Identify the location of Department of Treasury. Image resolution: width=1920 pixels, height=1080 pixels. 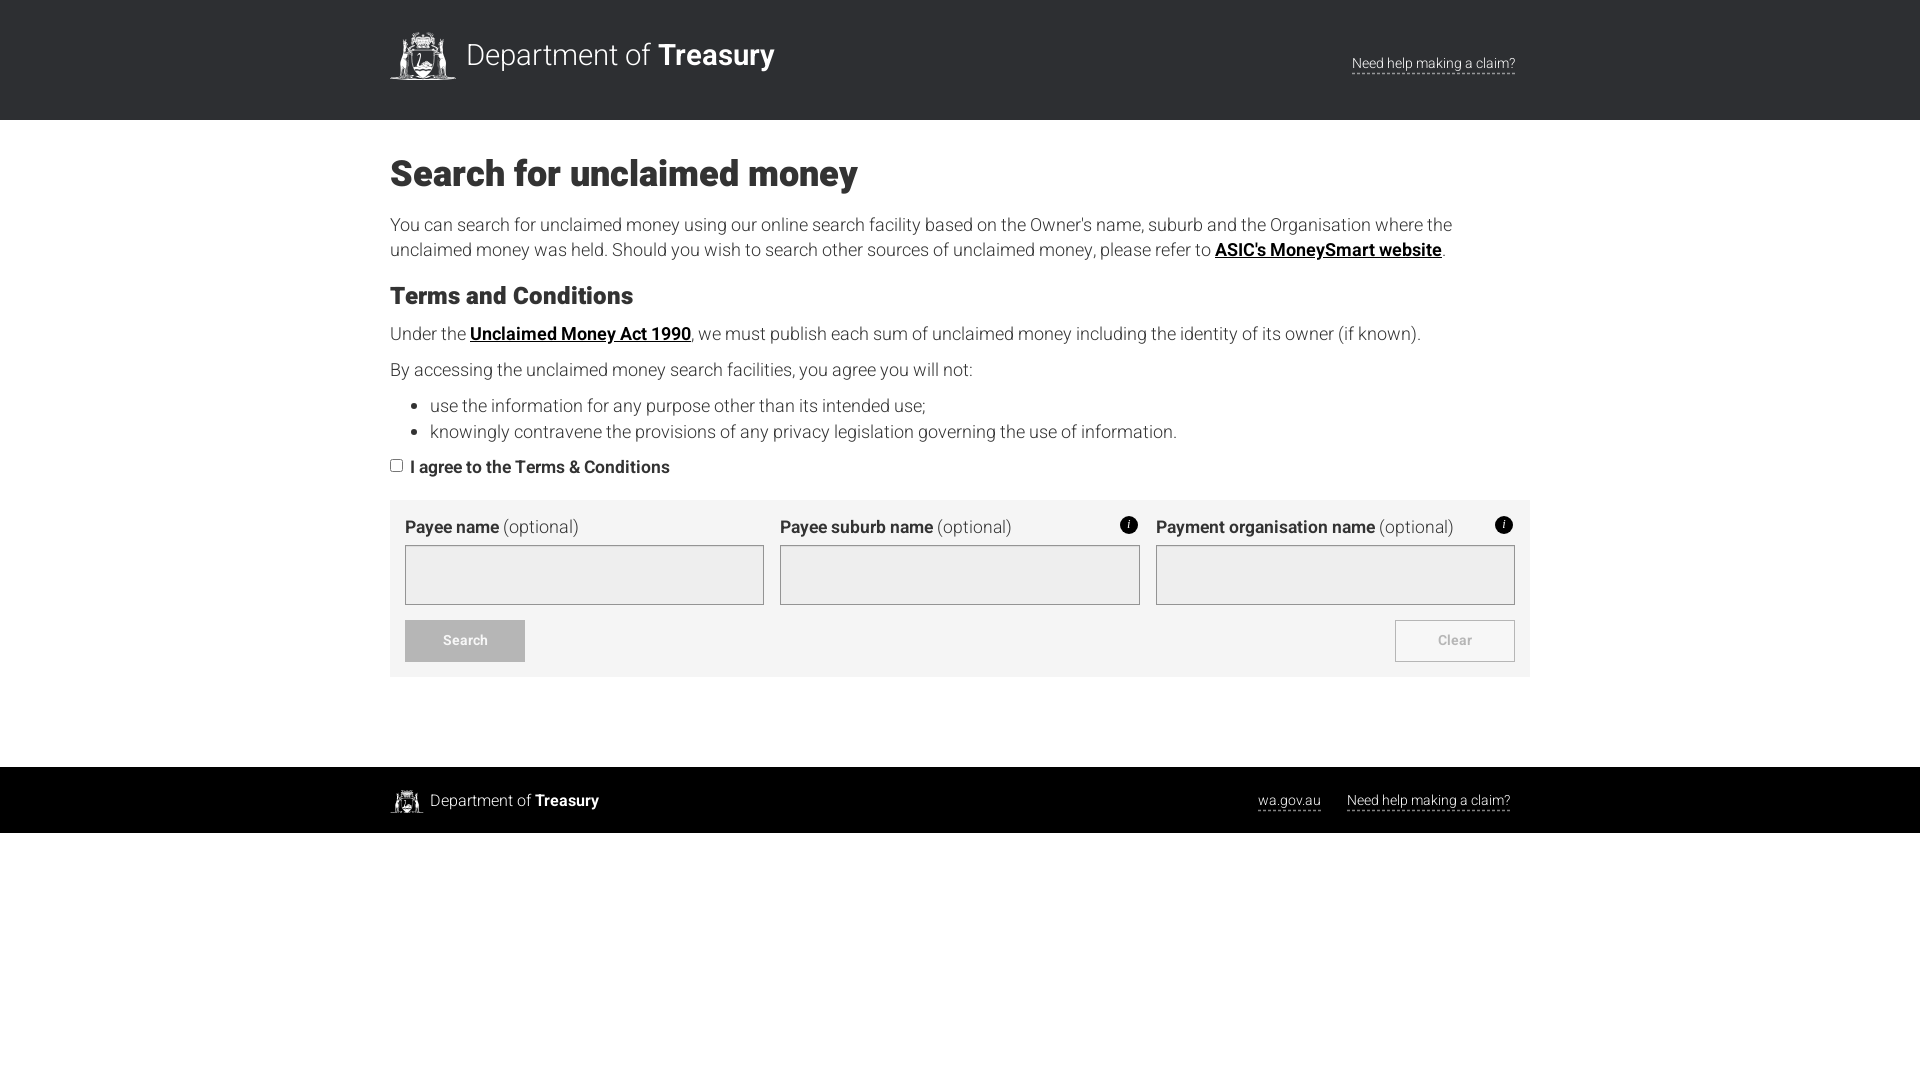
(588, 56).